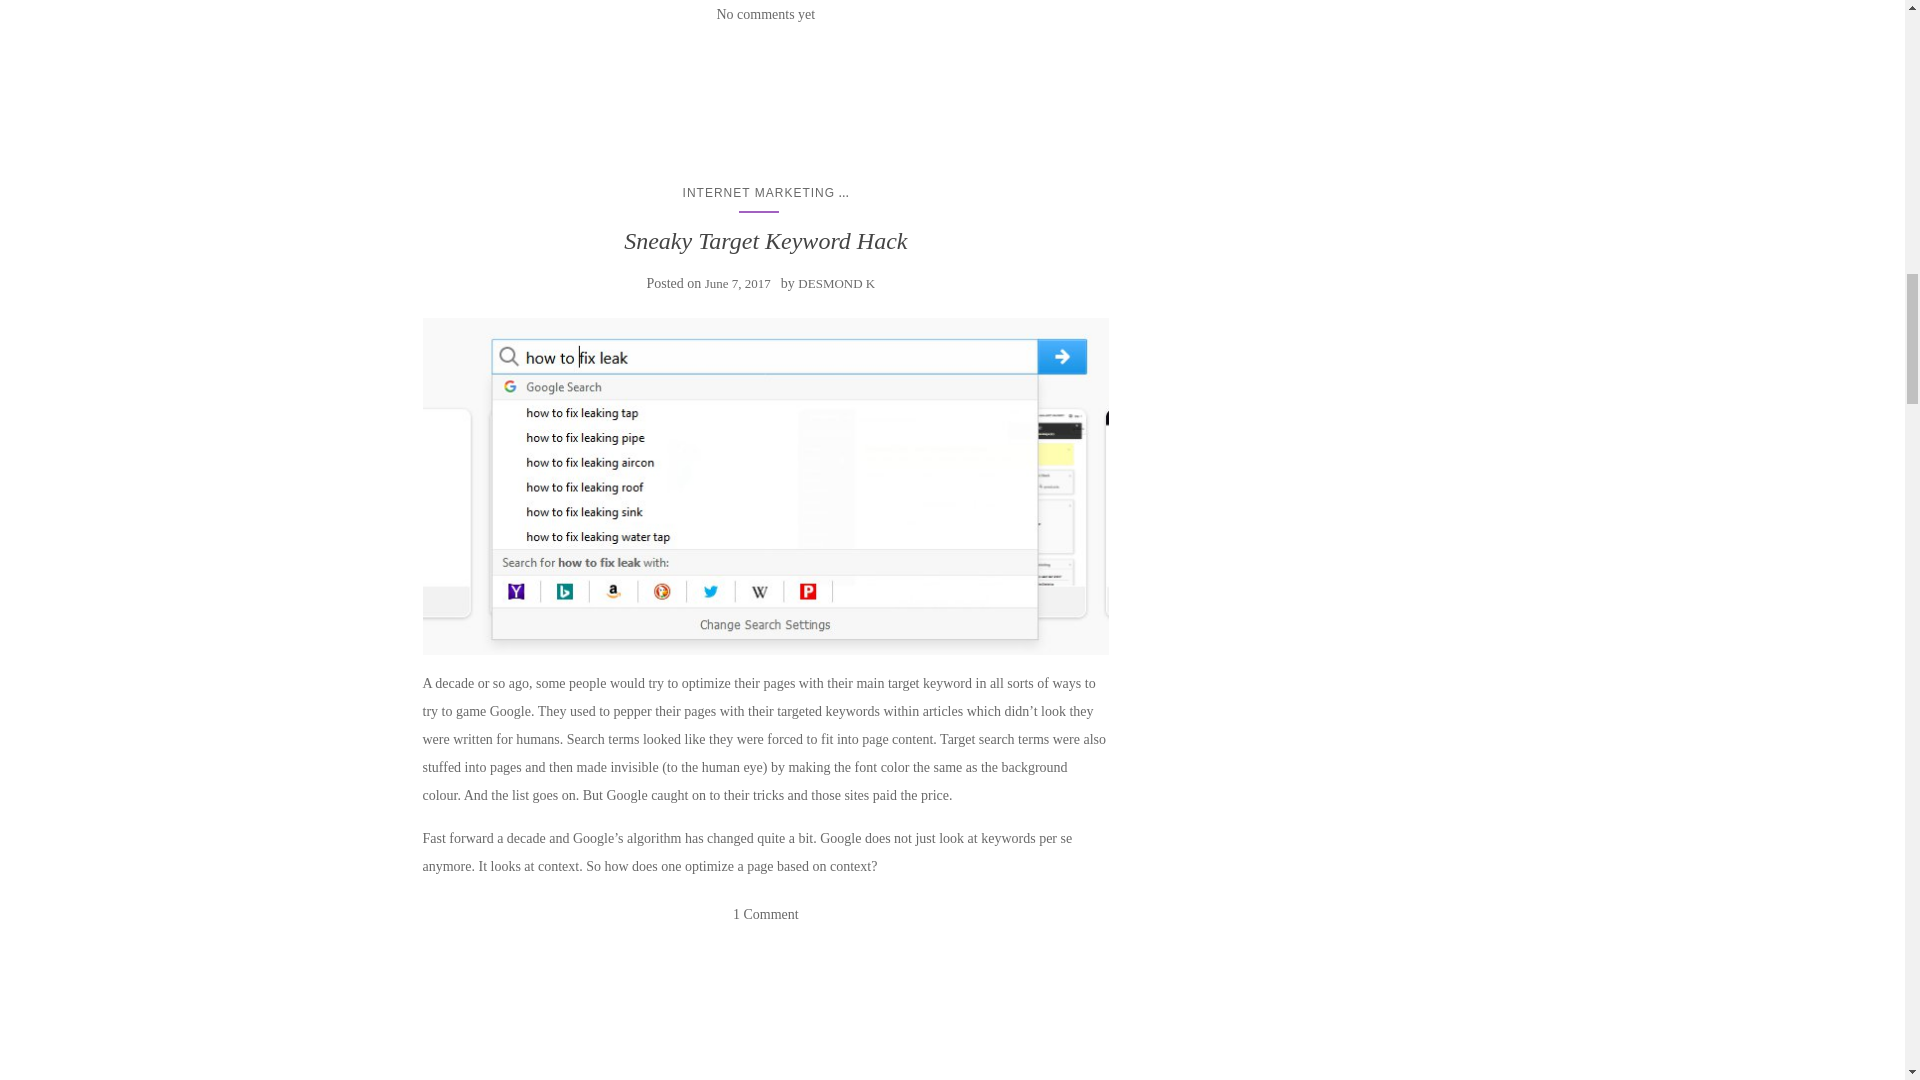 This screenshot has width=1920, height=1080. What do you see at coordinates (836, 283) in the screenshot?
I see `DESMOND K` at bounding box center [836, 283].